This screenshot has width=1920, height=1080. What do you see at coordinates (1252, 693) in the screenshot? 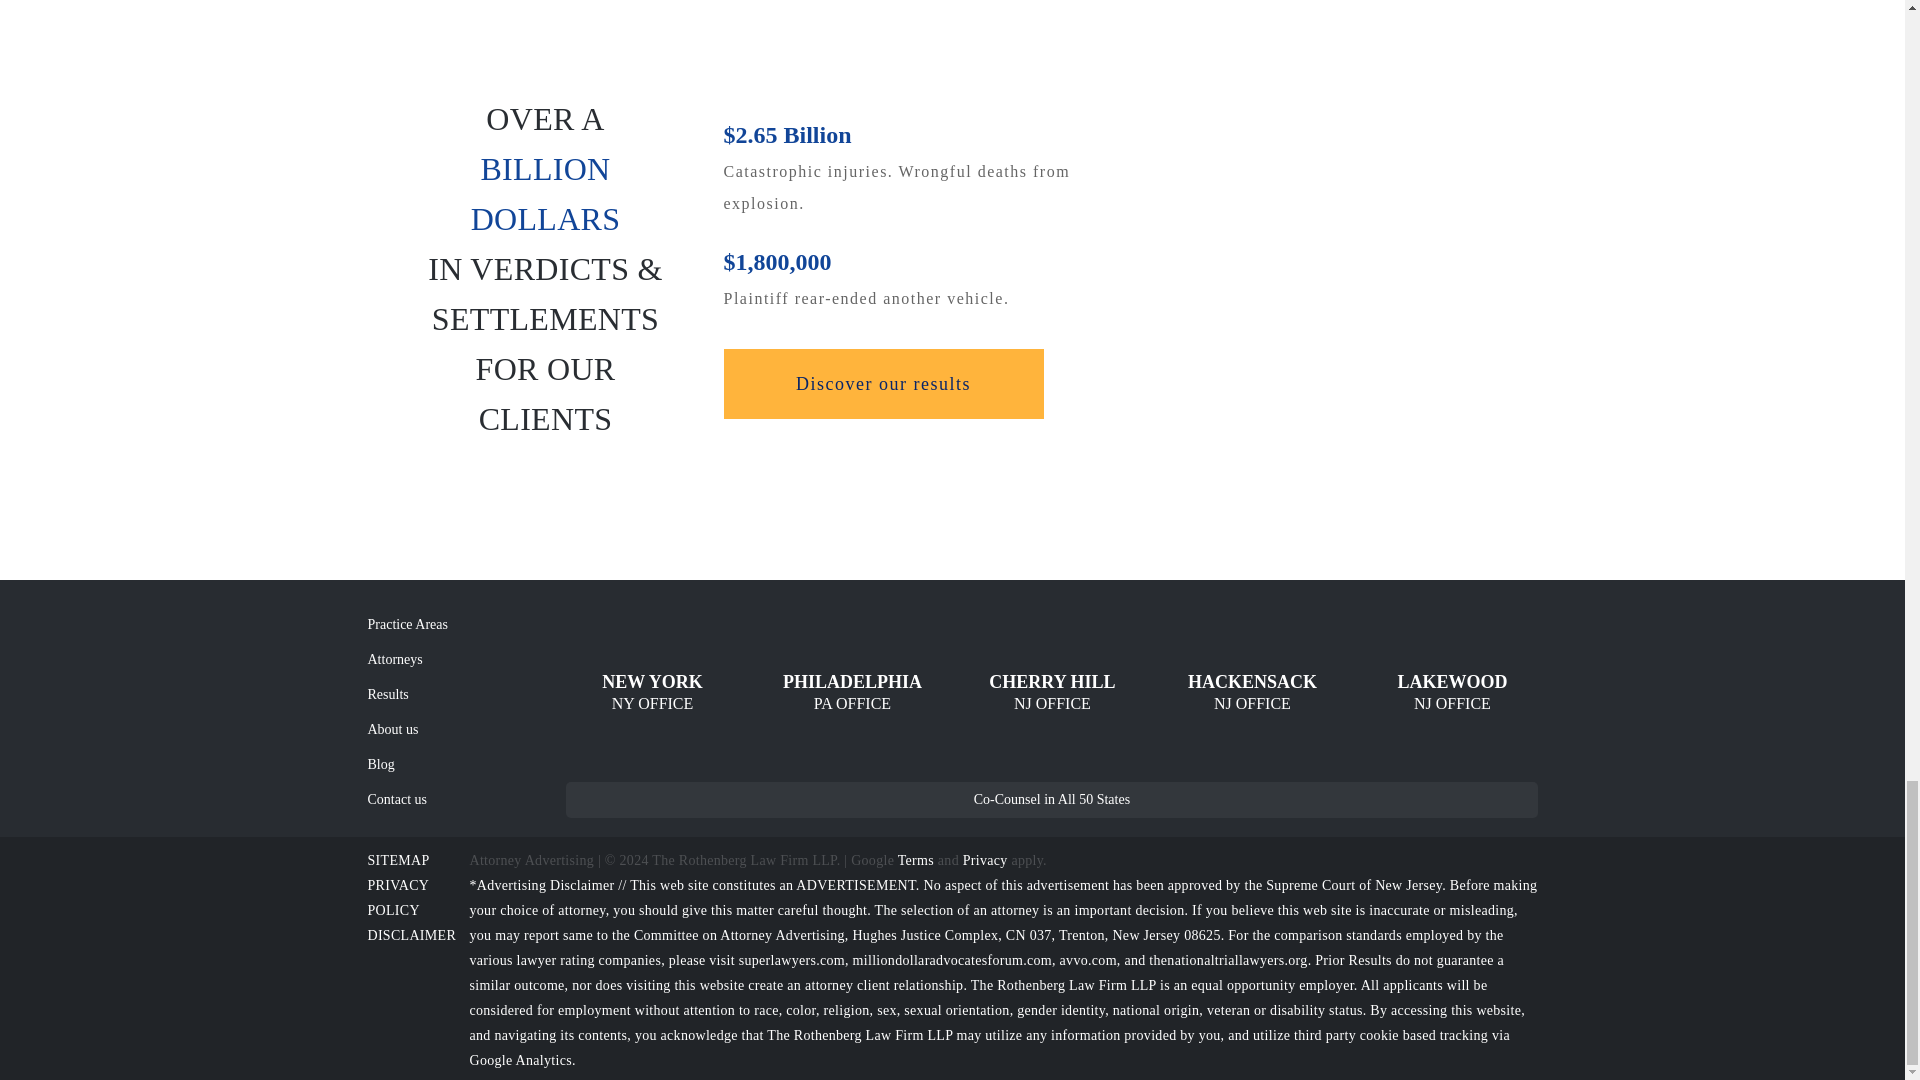
I see `Hackensack office` at bounding box center [1252, 693].